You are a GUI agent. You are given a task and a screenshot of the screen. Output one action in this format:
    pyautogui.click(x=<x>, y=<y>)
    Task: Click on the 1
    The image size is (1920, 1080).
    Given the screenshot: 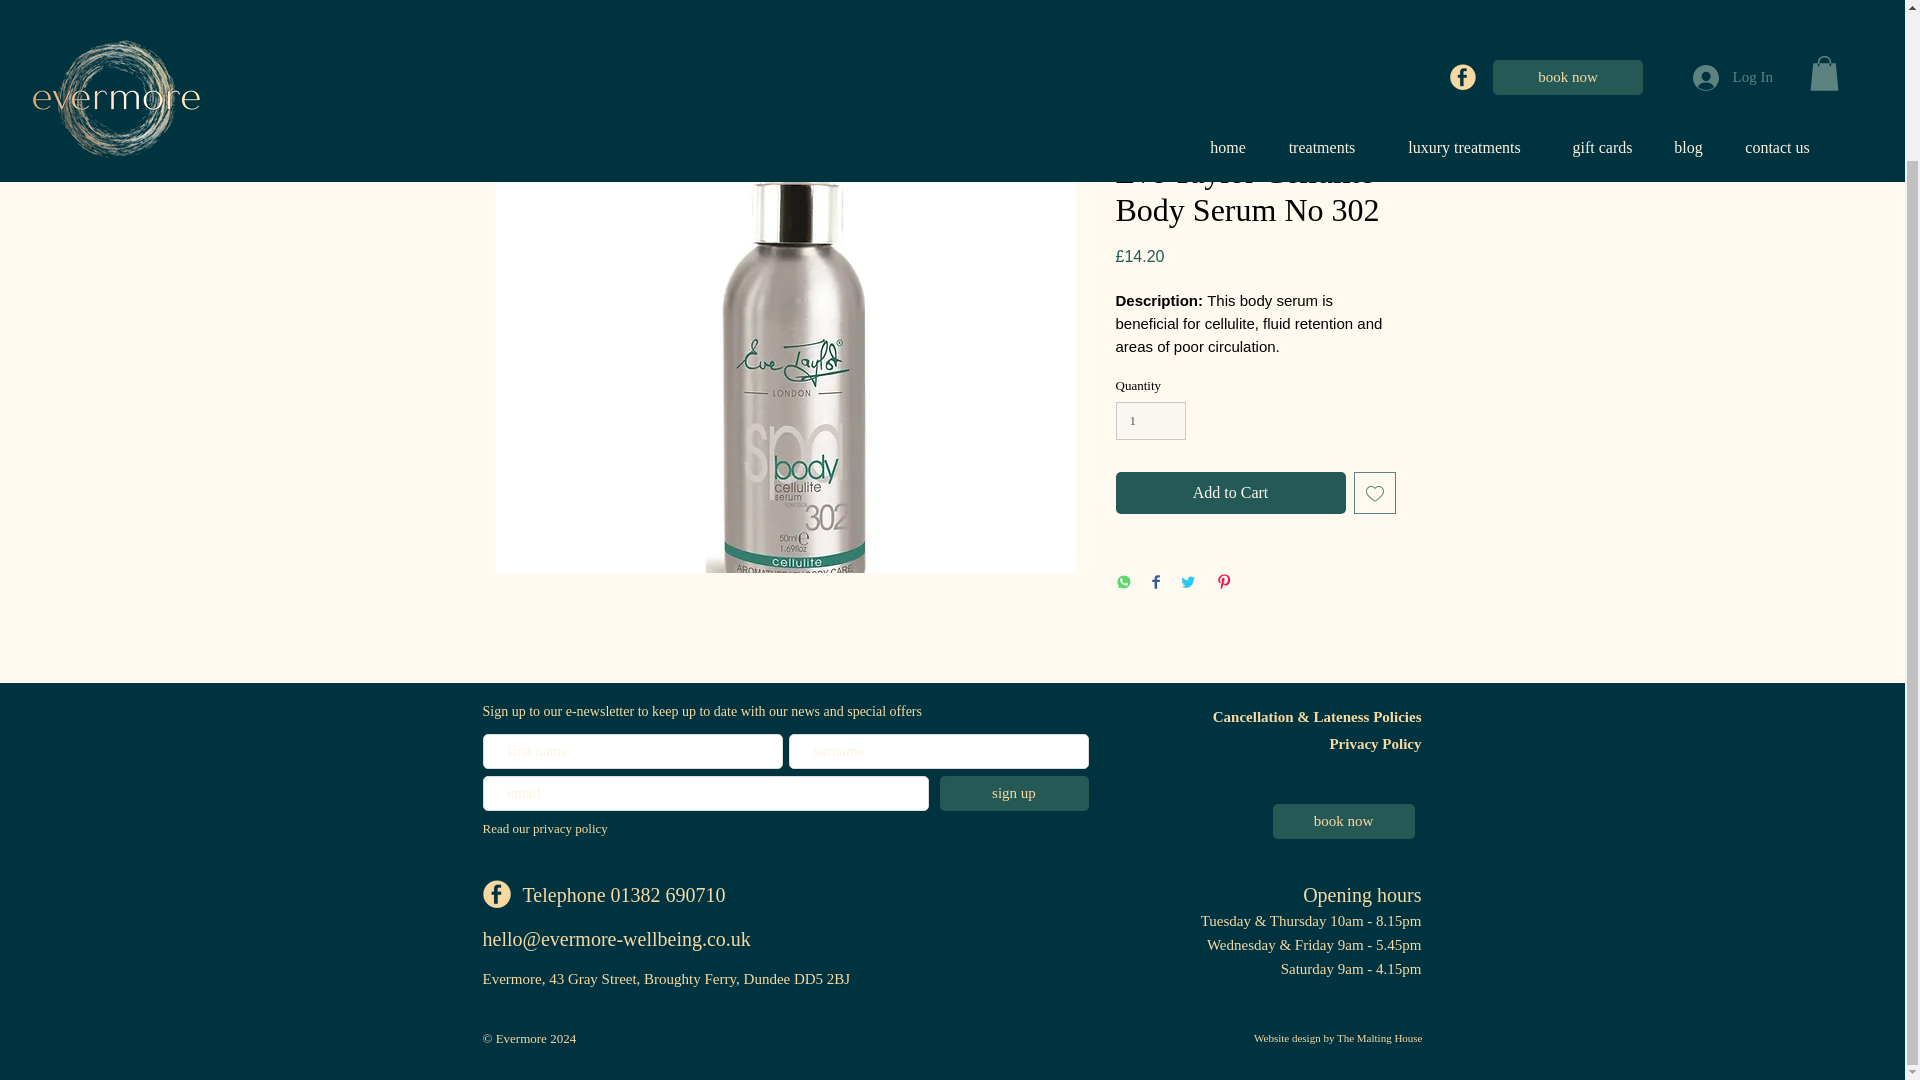 What is the action you would take?
    pyautogui.click(x=1150, y=420)
    